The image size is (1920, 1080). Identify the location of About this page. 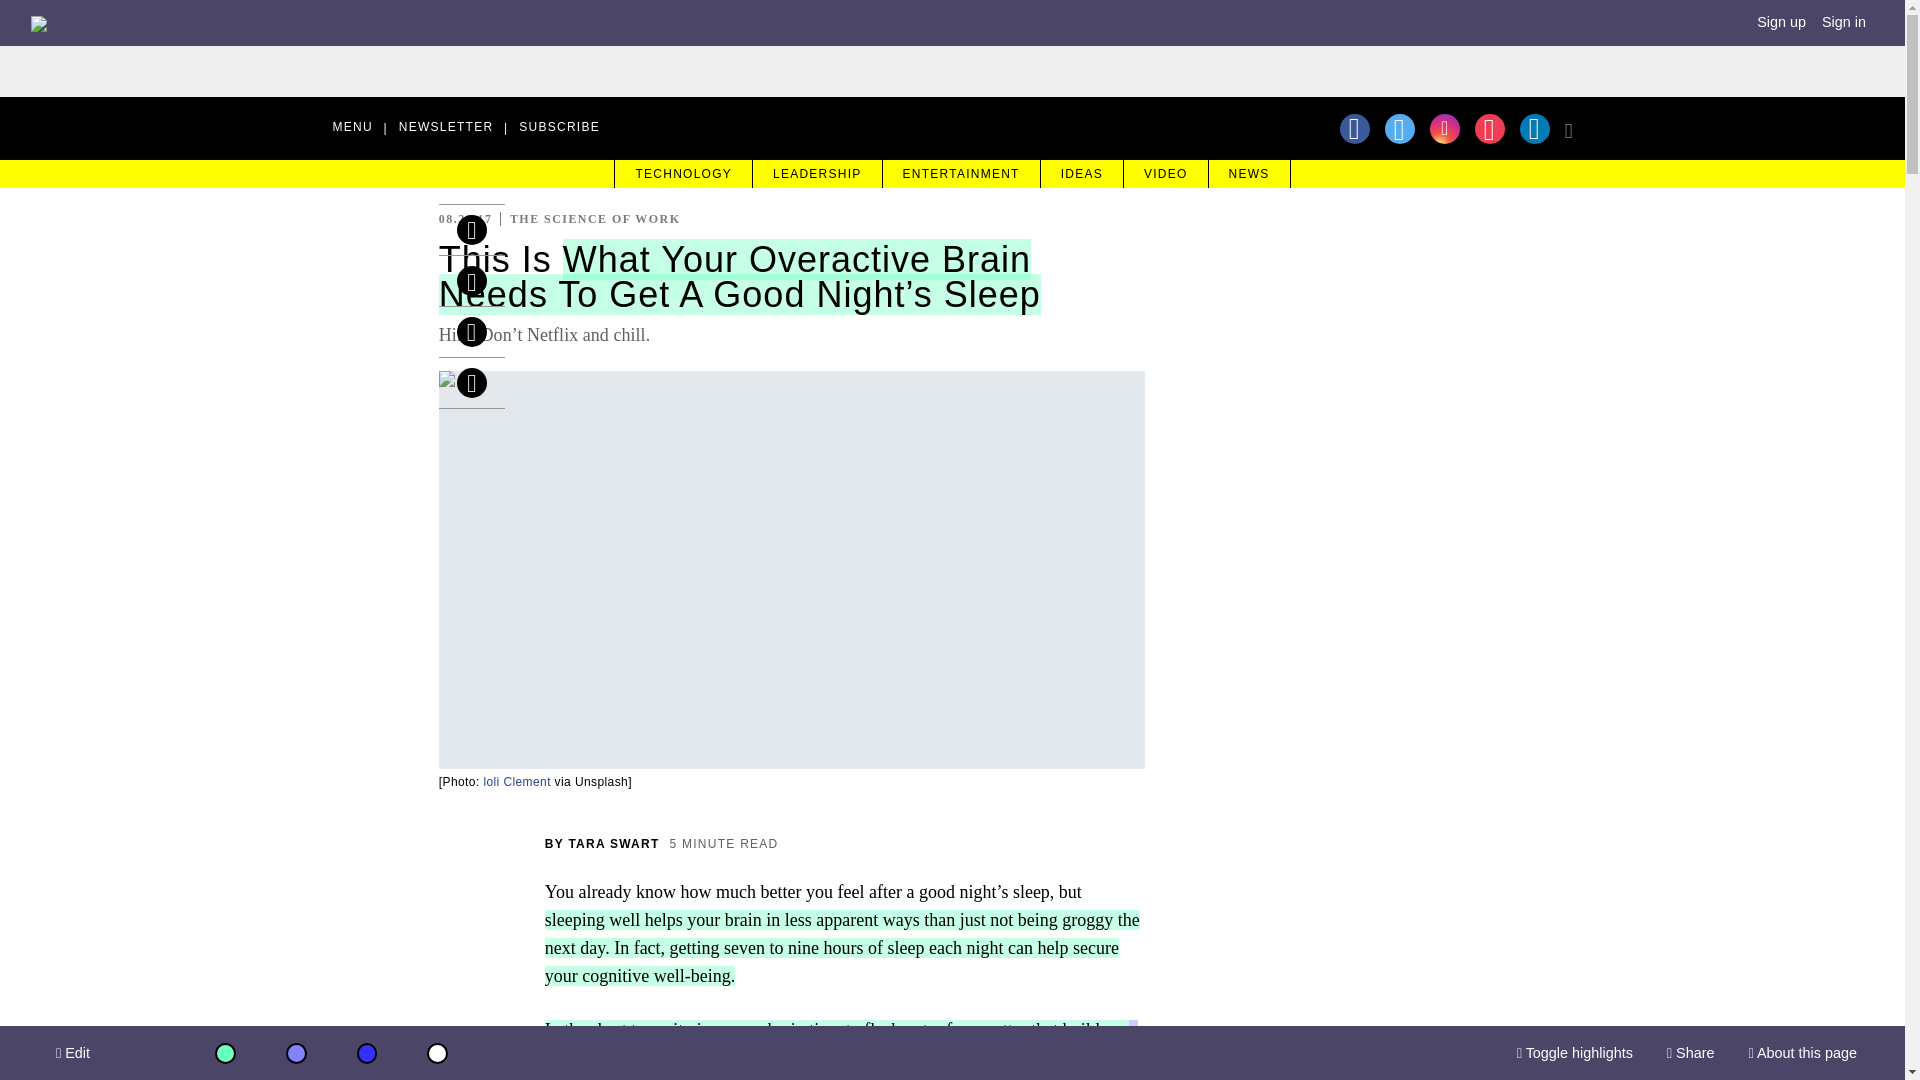
(1802, 1054).